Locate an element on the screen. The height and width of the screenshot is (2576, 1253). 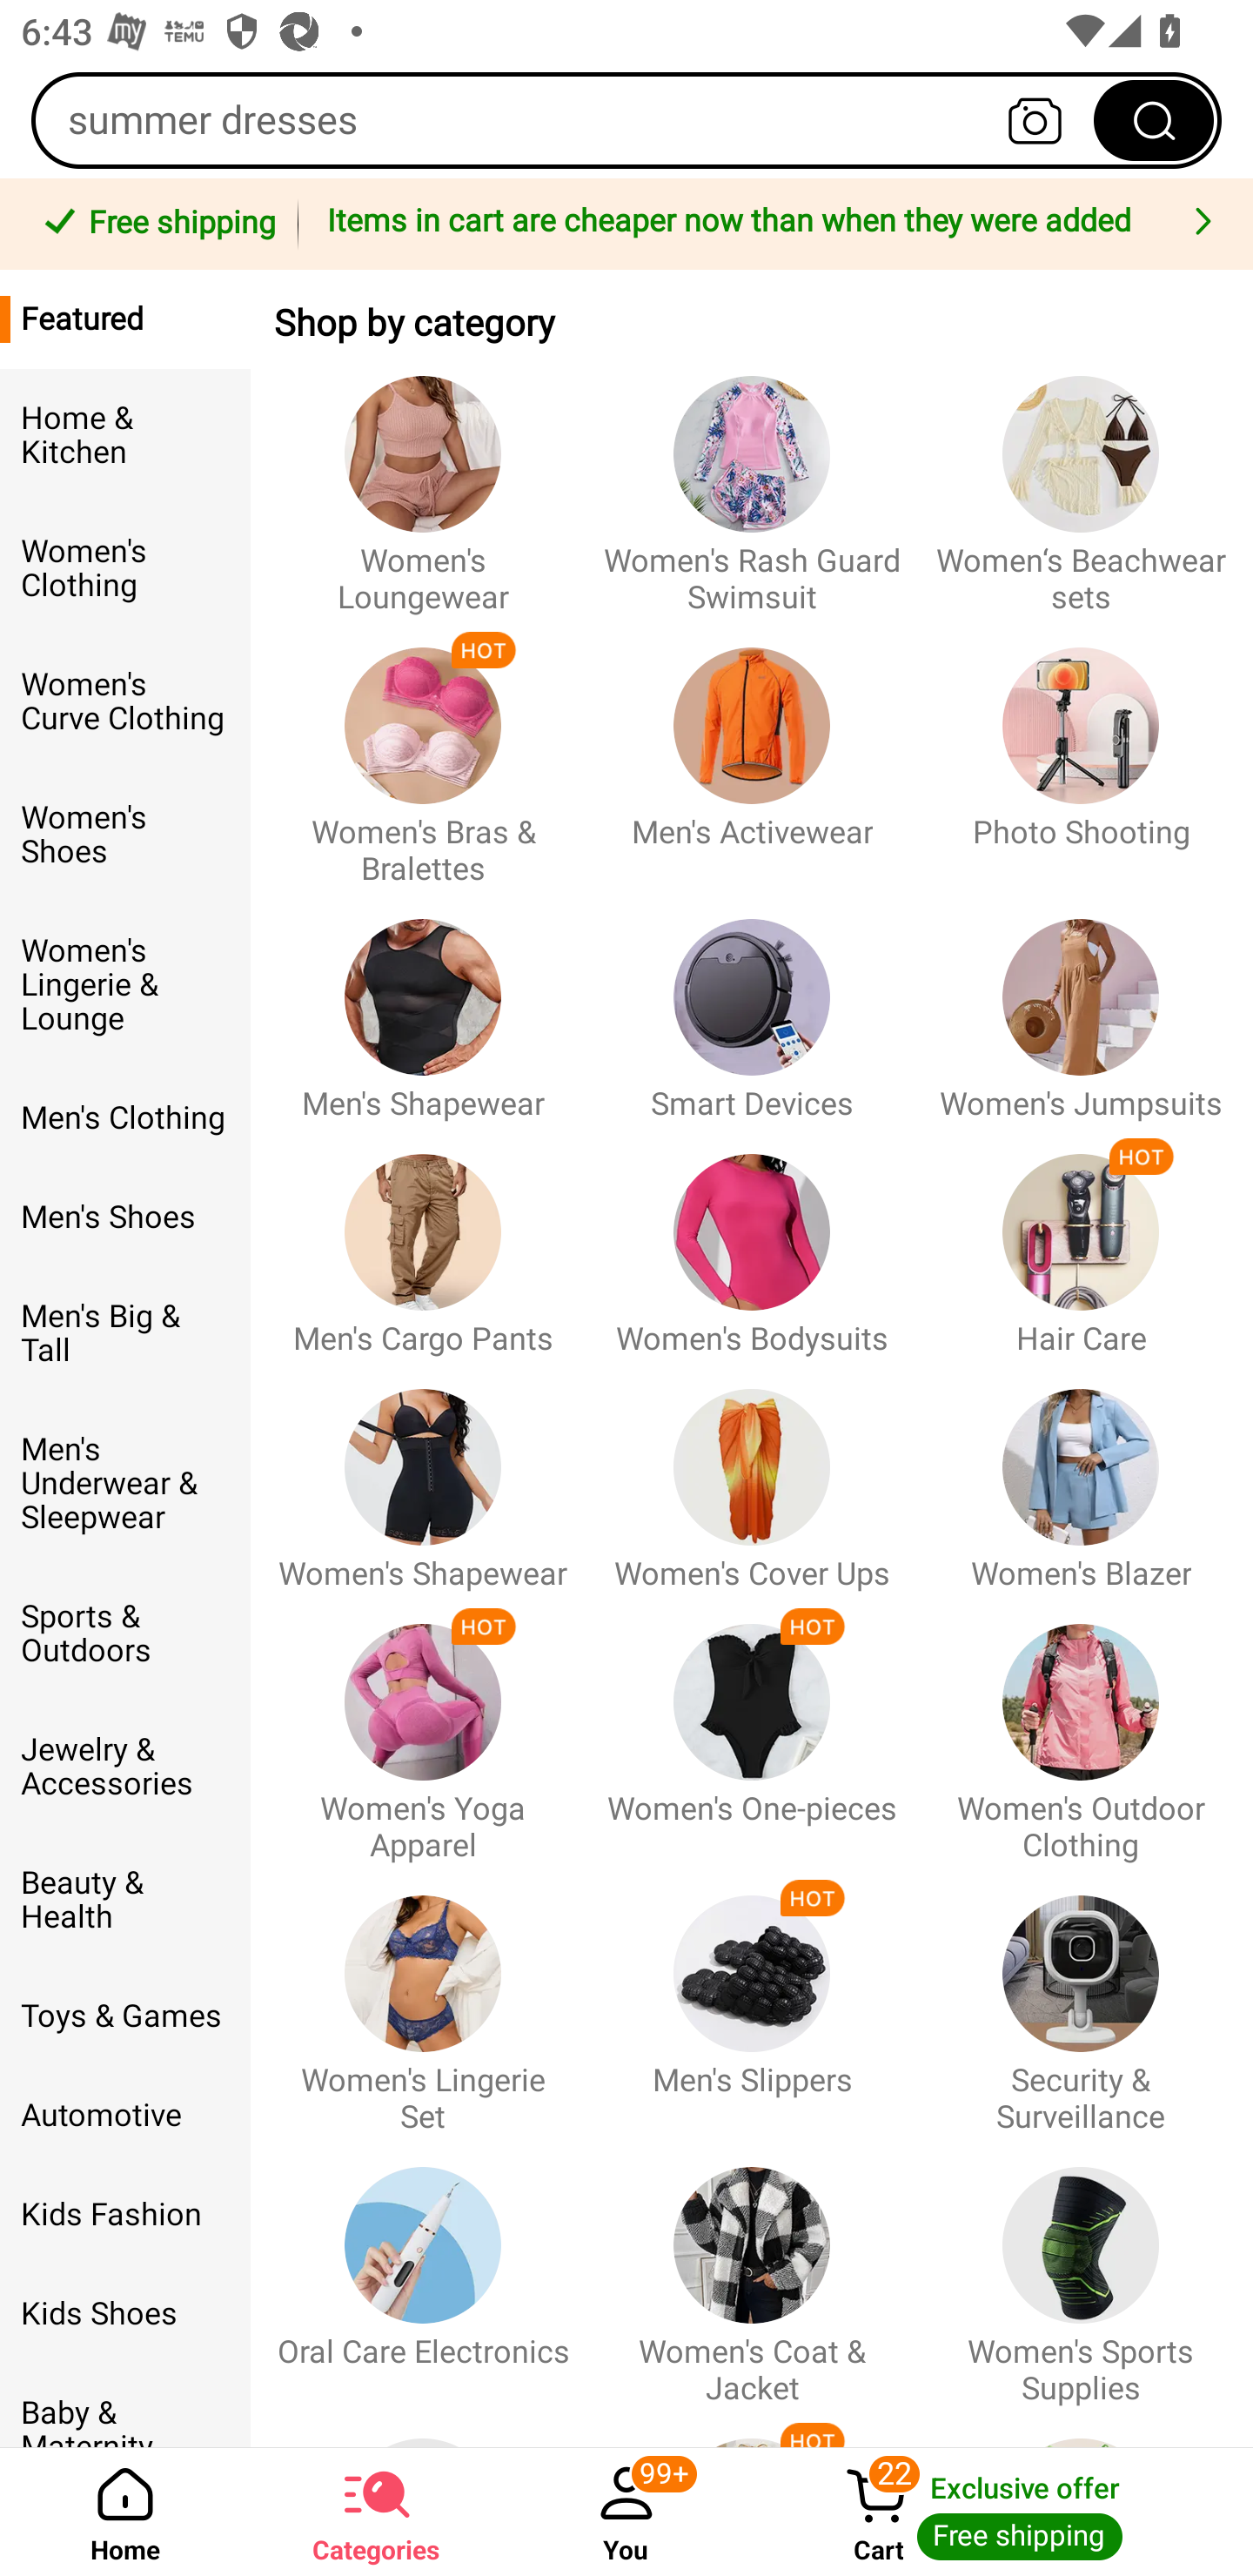
 Free shipping is located at coordinates (154, 225).